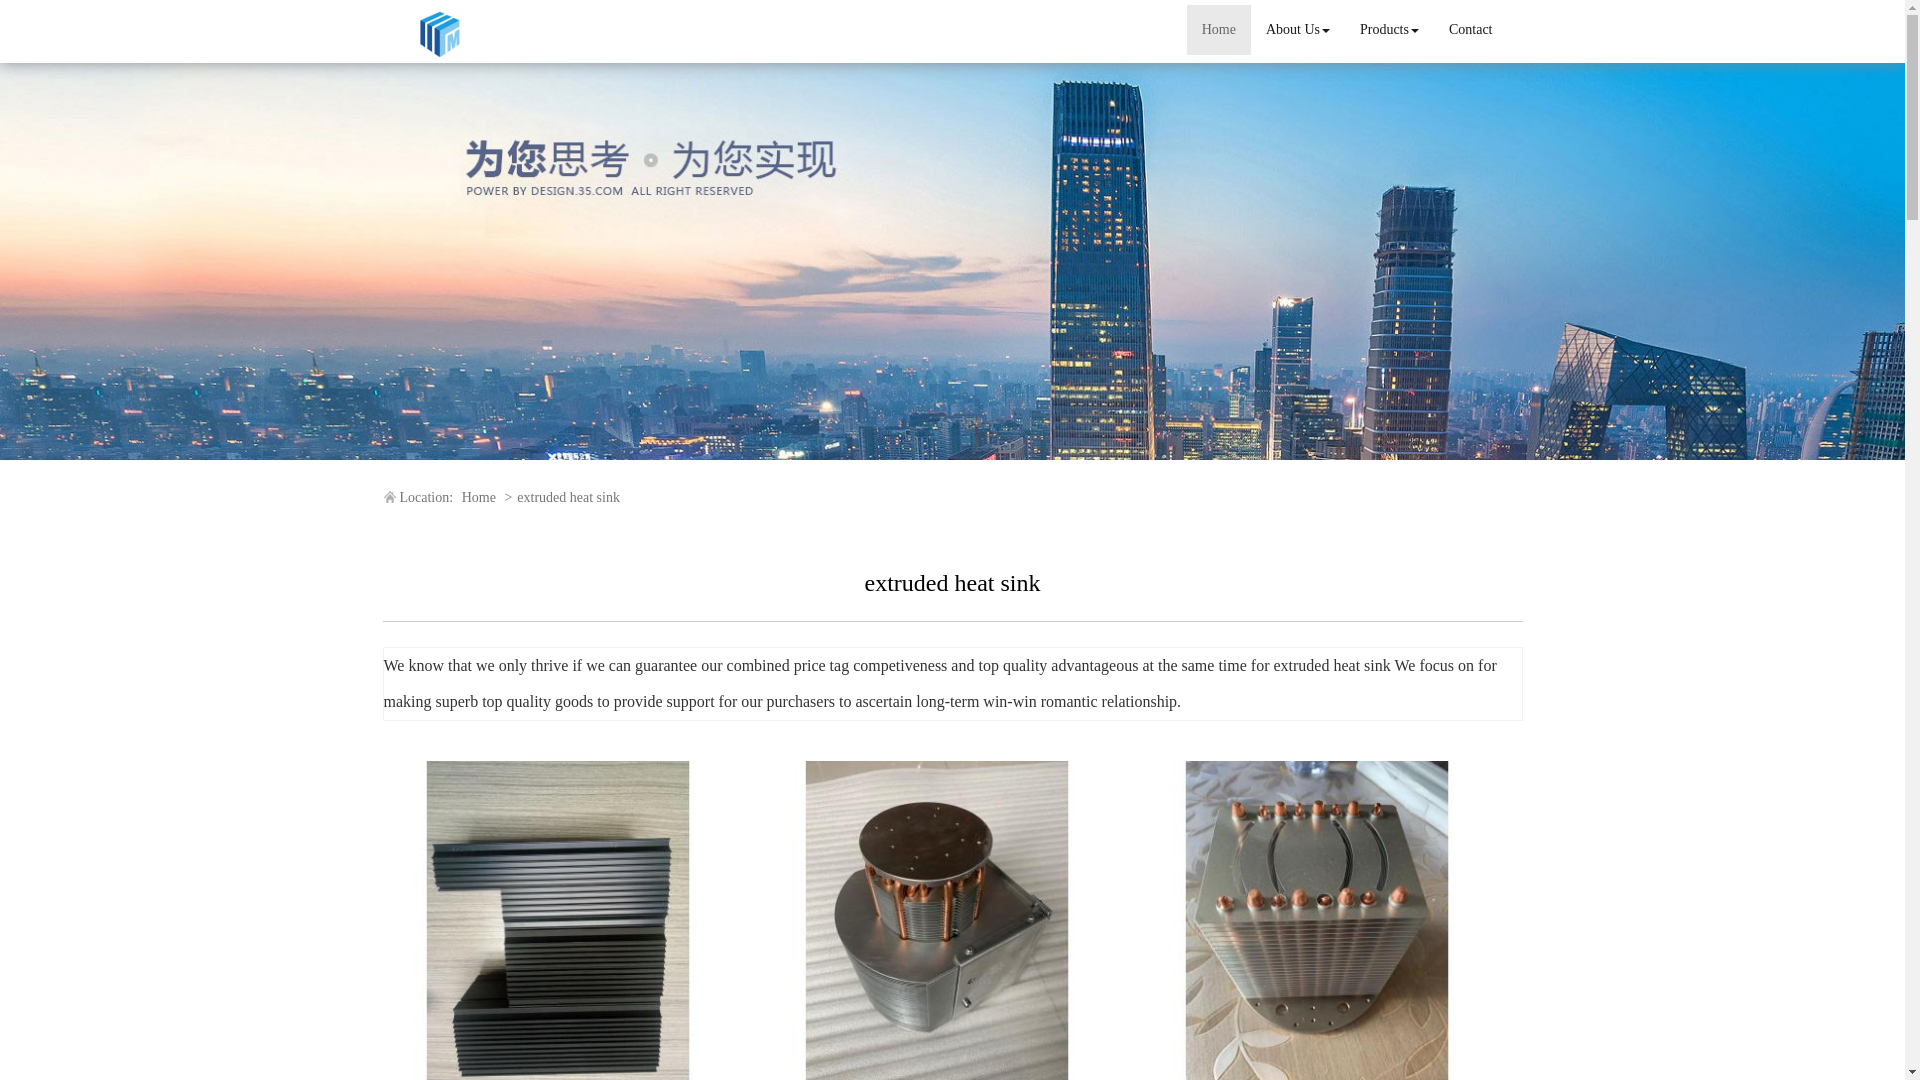  What do you see at coordinates (1390, 30) in the screenshot?
I see `Products` at bounding box center [1390, 30].